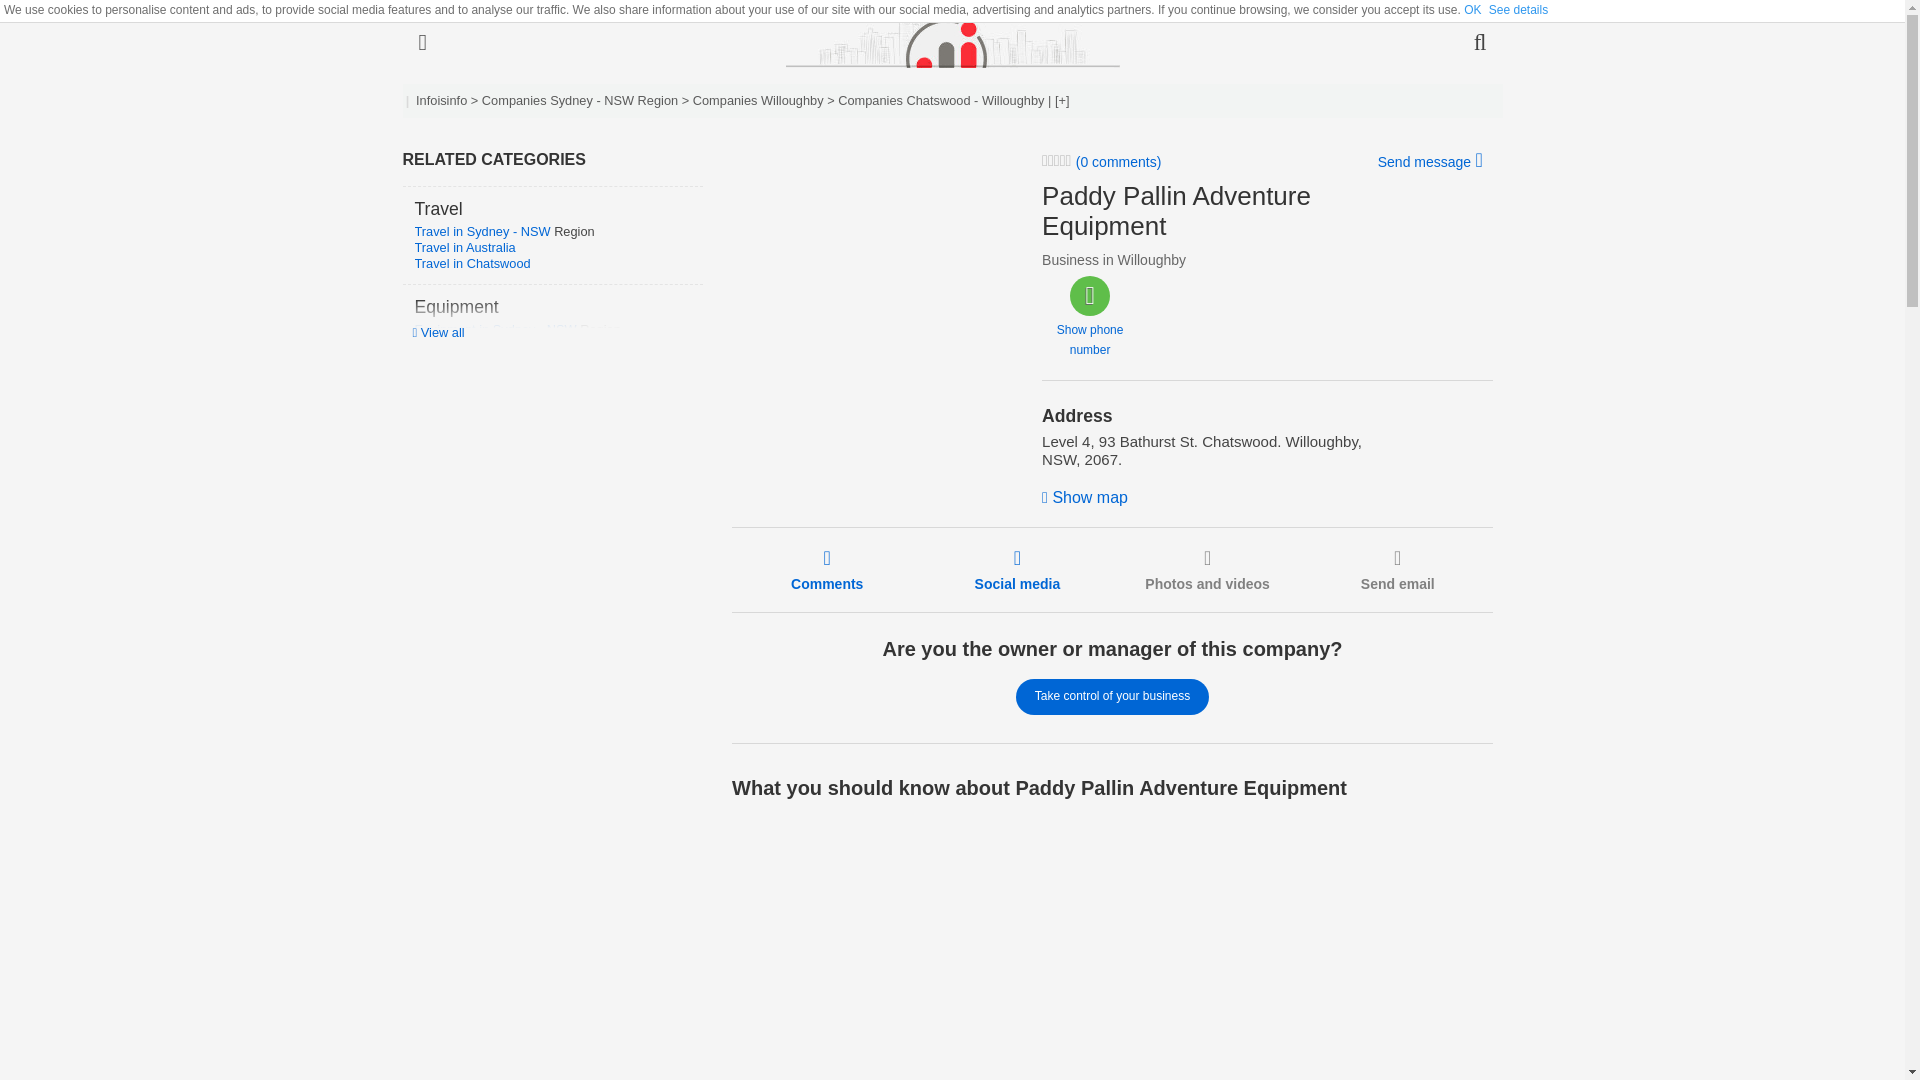 This screenshot has height=1080, width=1920. Describe the element at coordinates (966, 948) in the screenshot. I see `Advertisement` at that location.